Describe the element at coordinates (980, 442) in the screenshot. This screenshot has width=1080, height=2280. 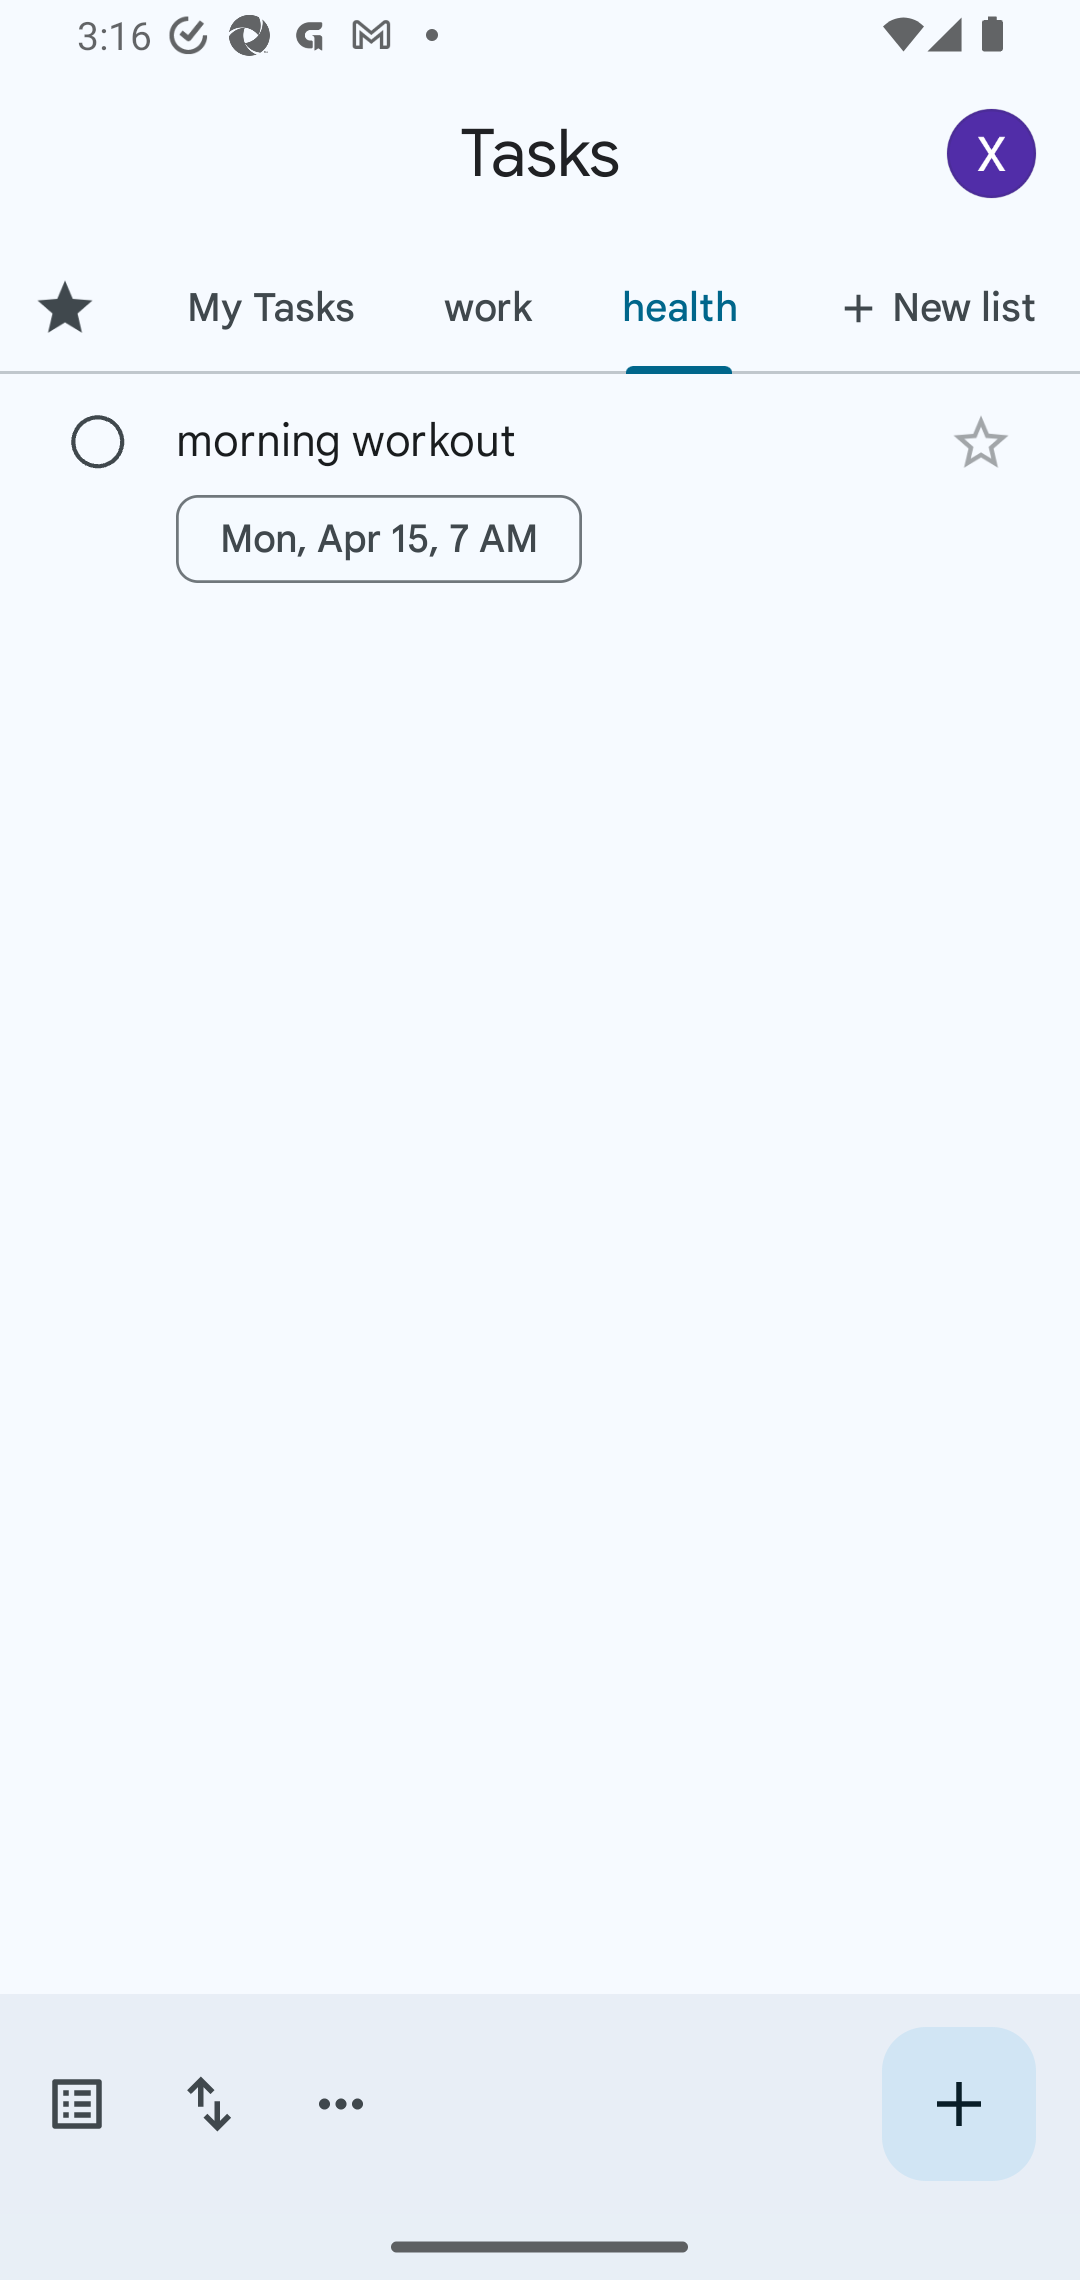
I see `Add star` at that location.